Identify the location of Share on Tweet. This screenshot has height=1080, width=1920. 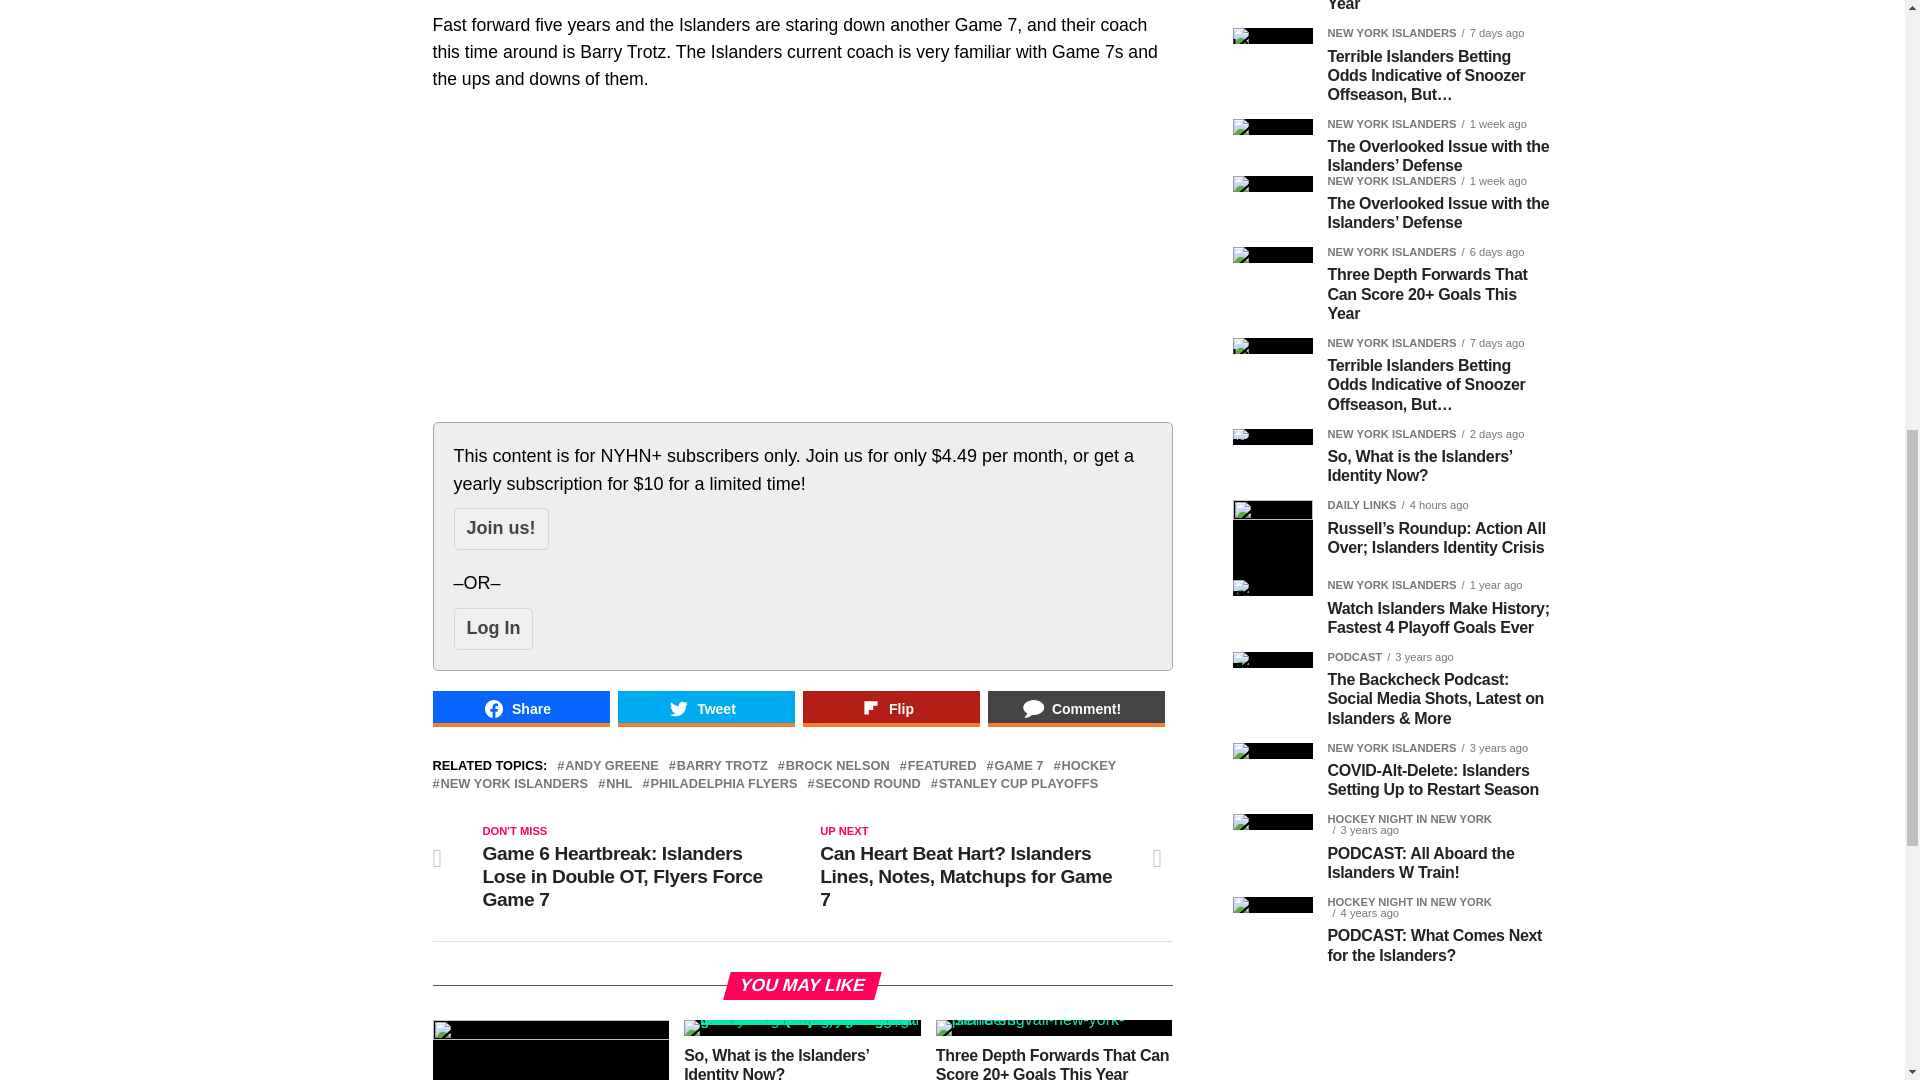
(706, 708).